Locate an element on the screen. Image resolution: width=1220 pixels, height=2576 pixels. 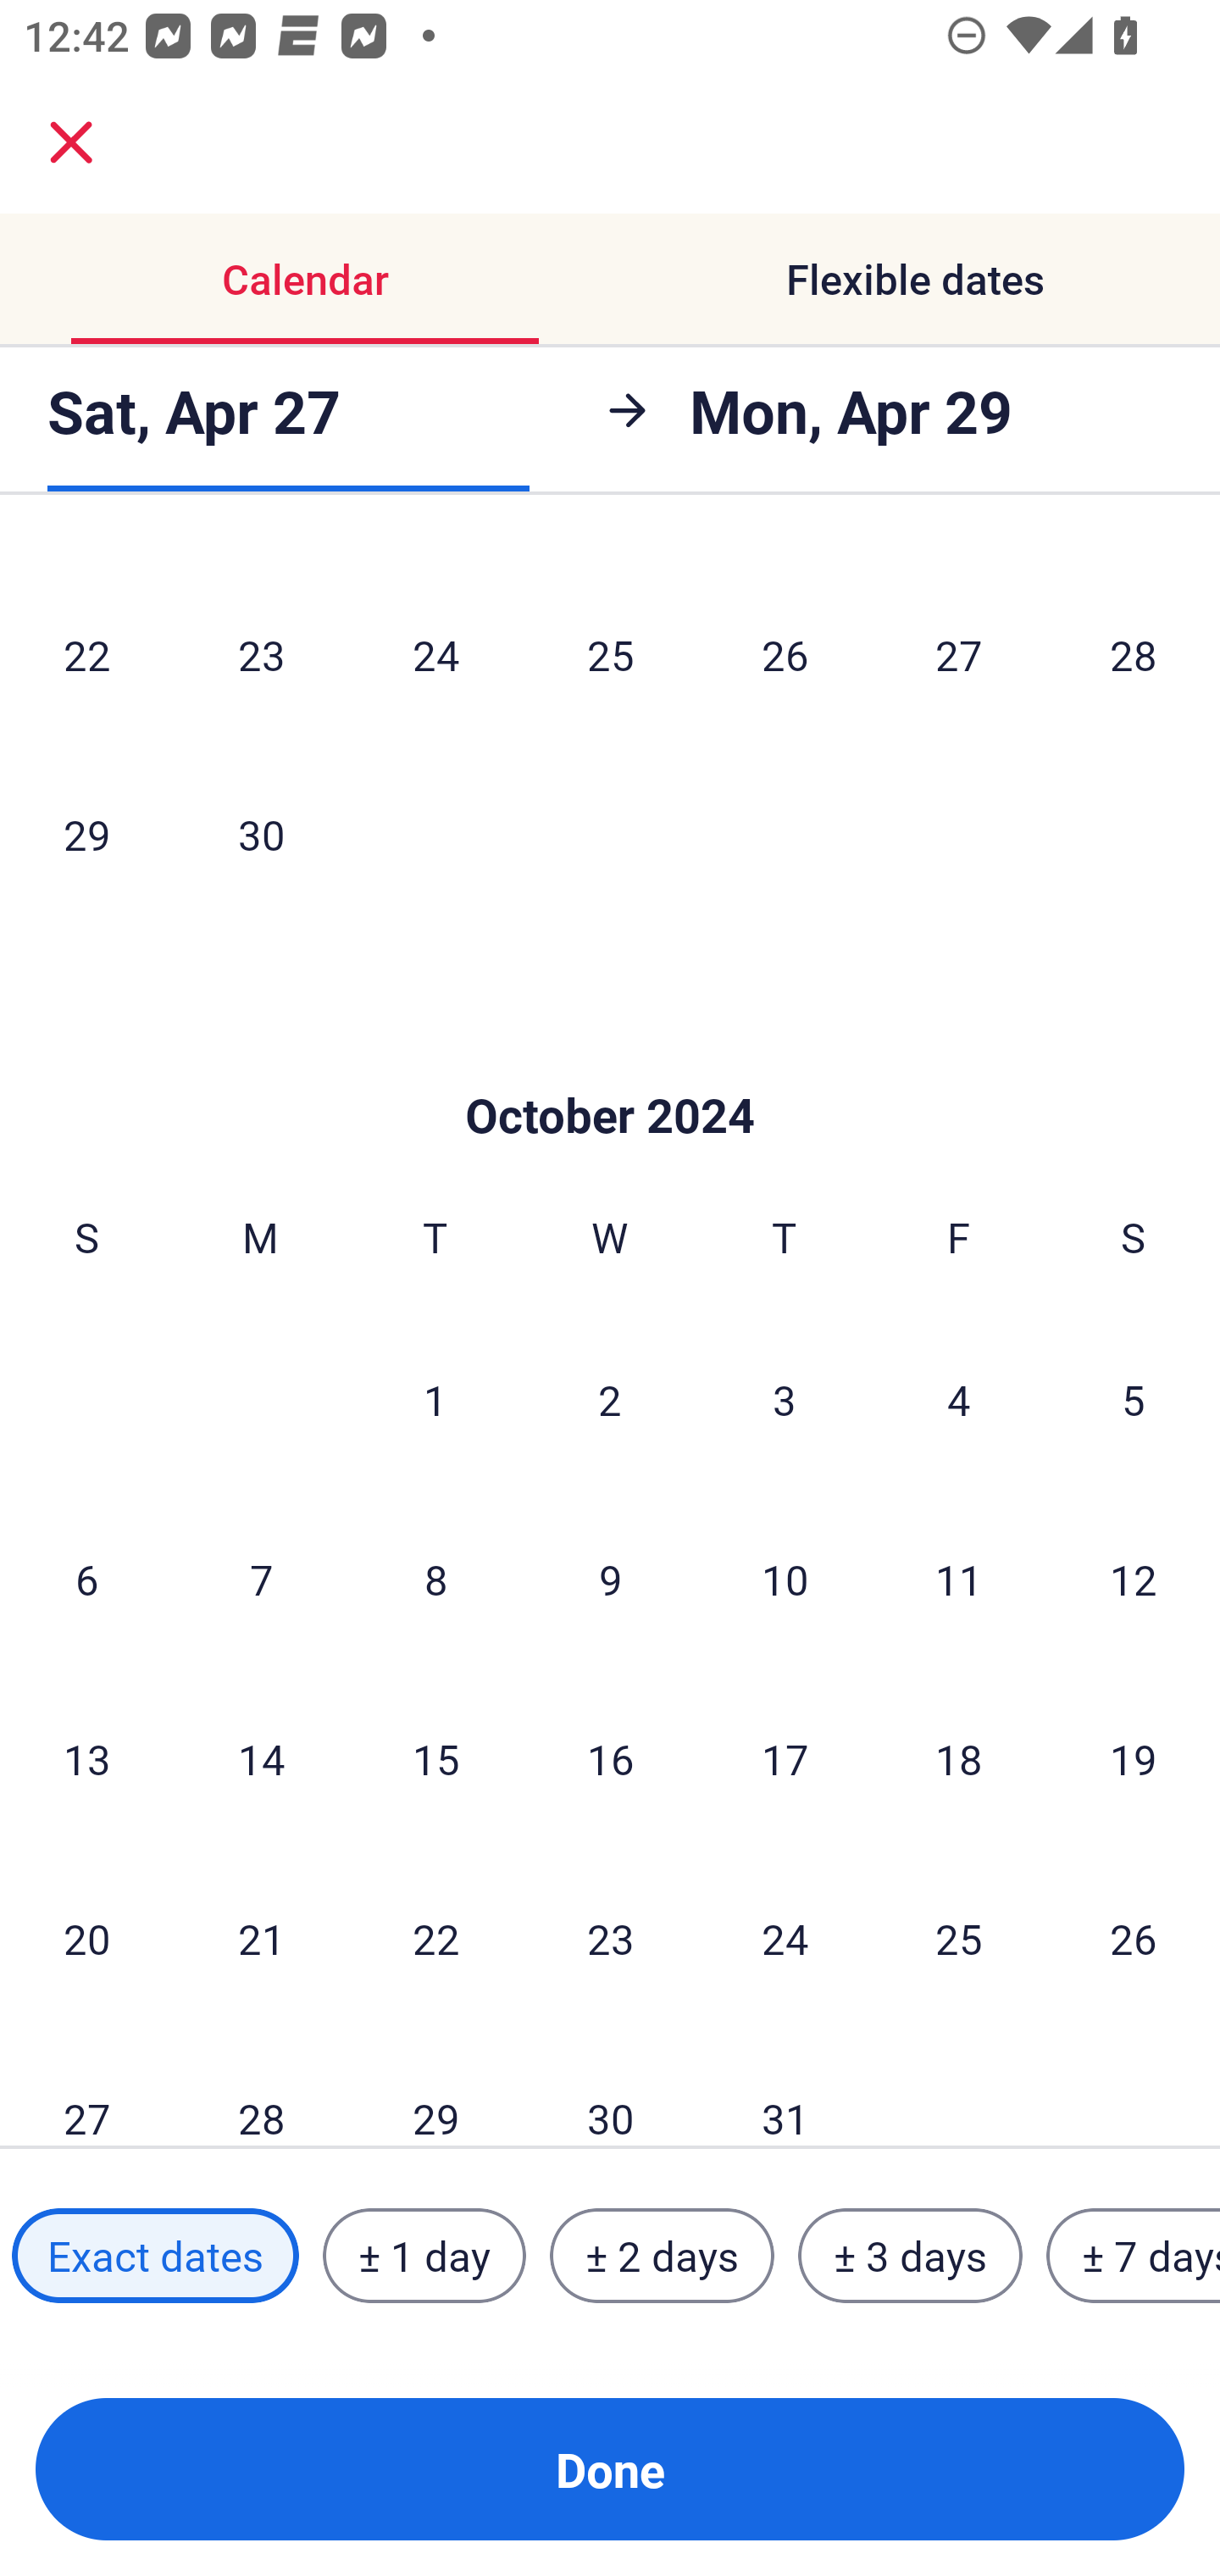
16 Wednesday, October 16, 2024 is located at coordinates (610, 1757).